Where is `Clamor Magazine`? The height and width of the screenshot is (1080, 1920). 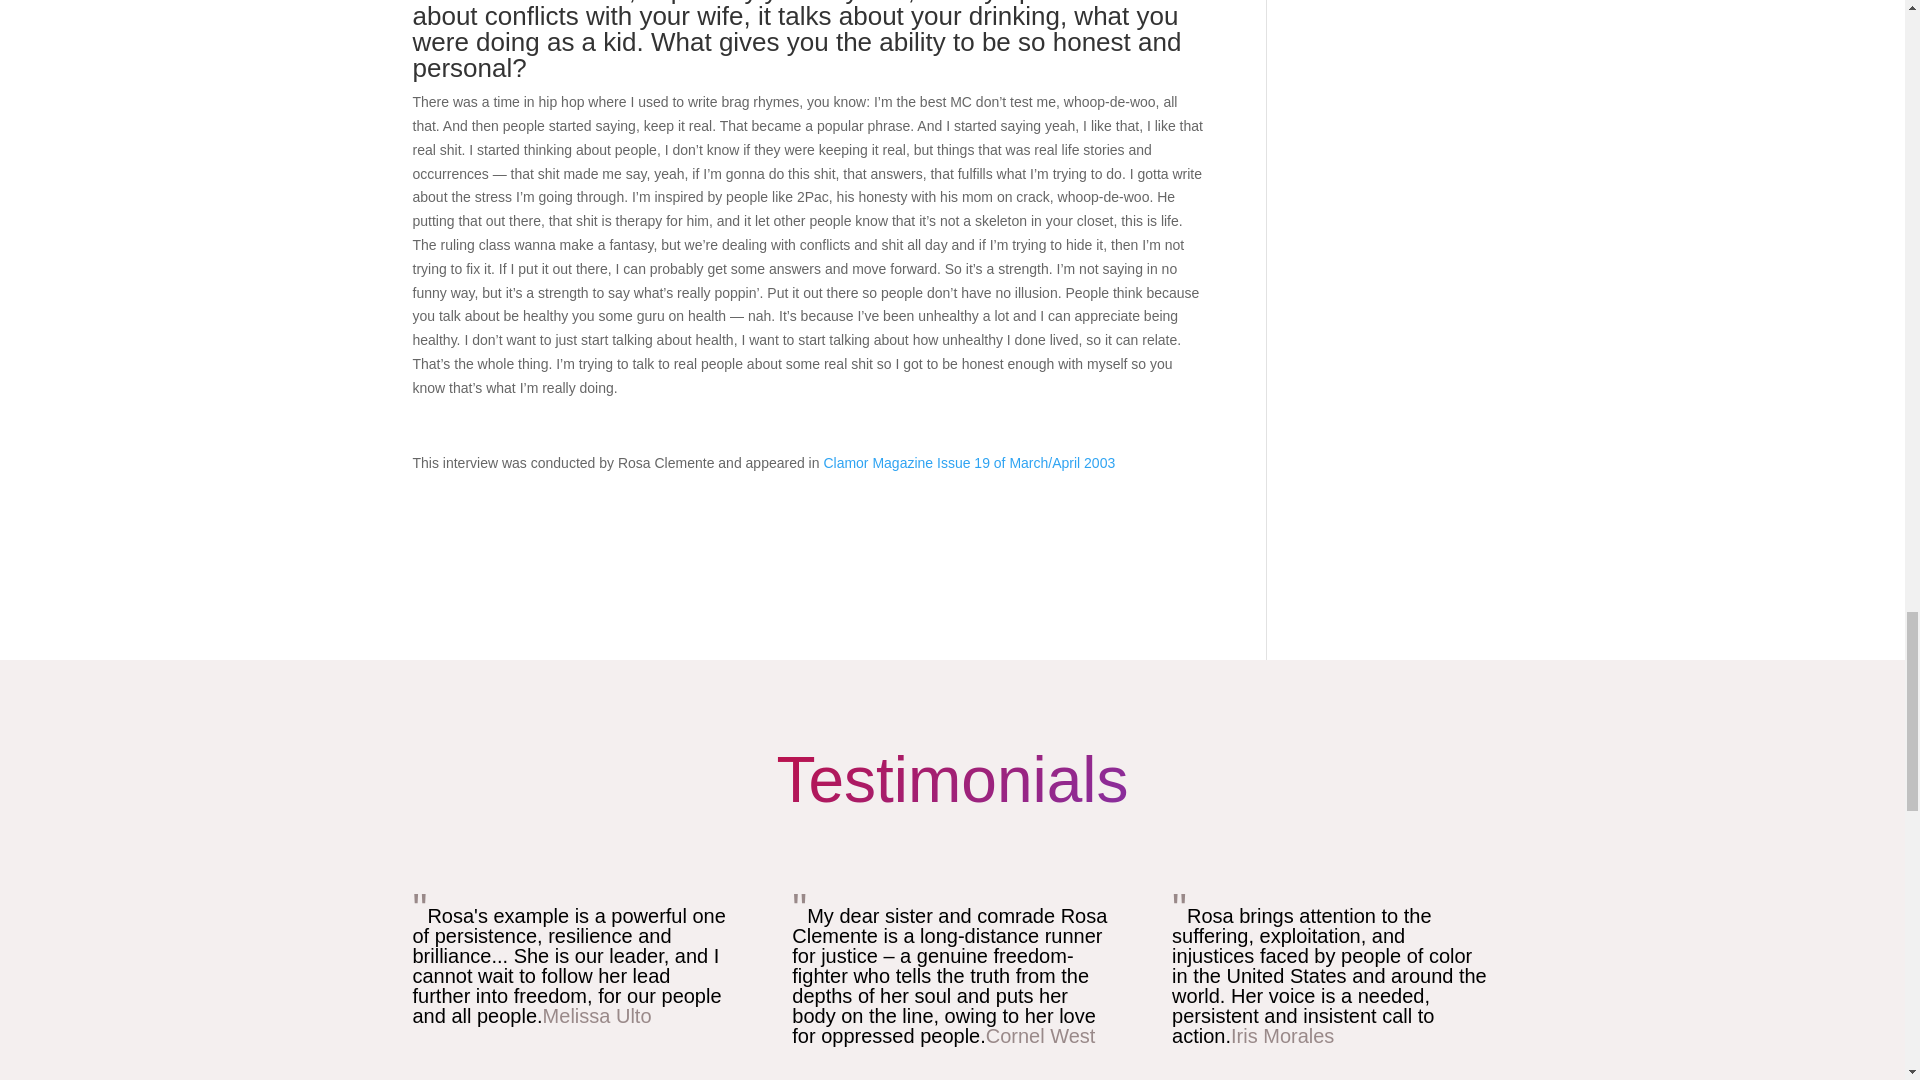
Clamor Magazine is located at coordinates (967, 462).